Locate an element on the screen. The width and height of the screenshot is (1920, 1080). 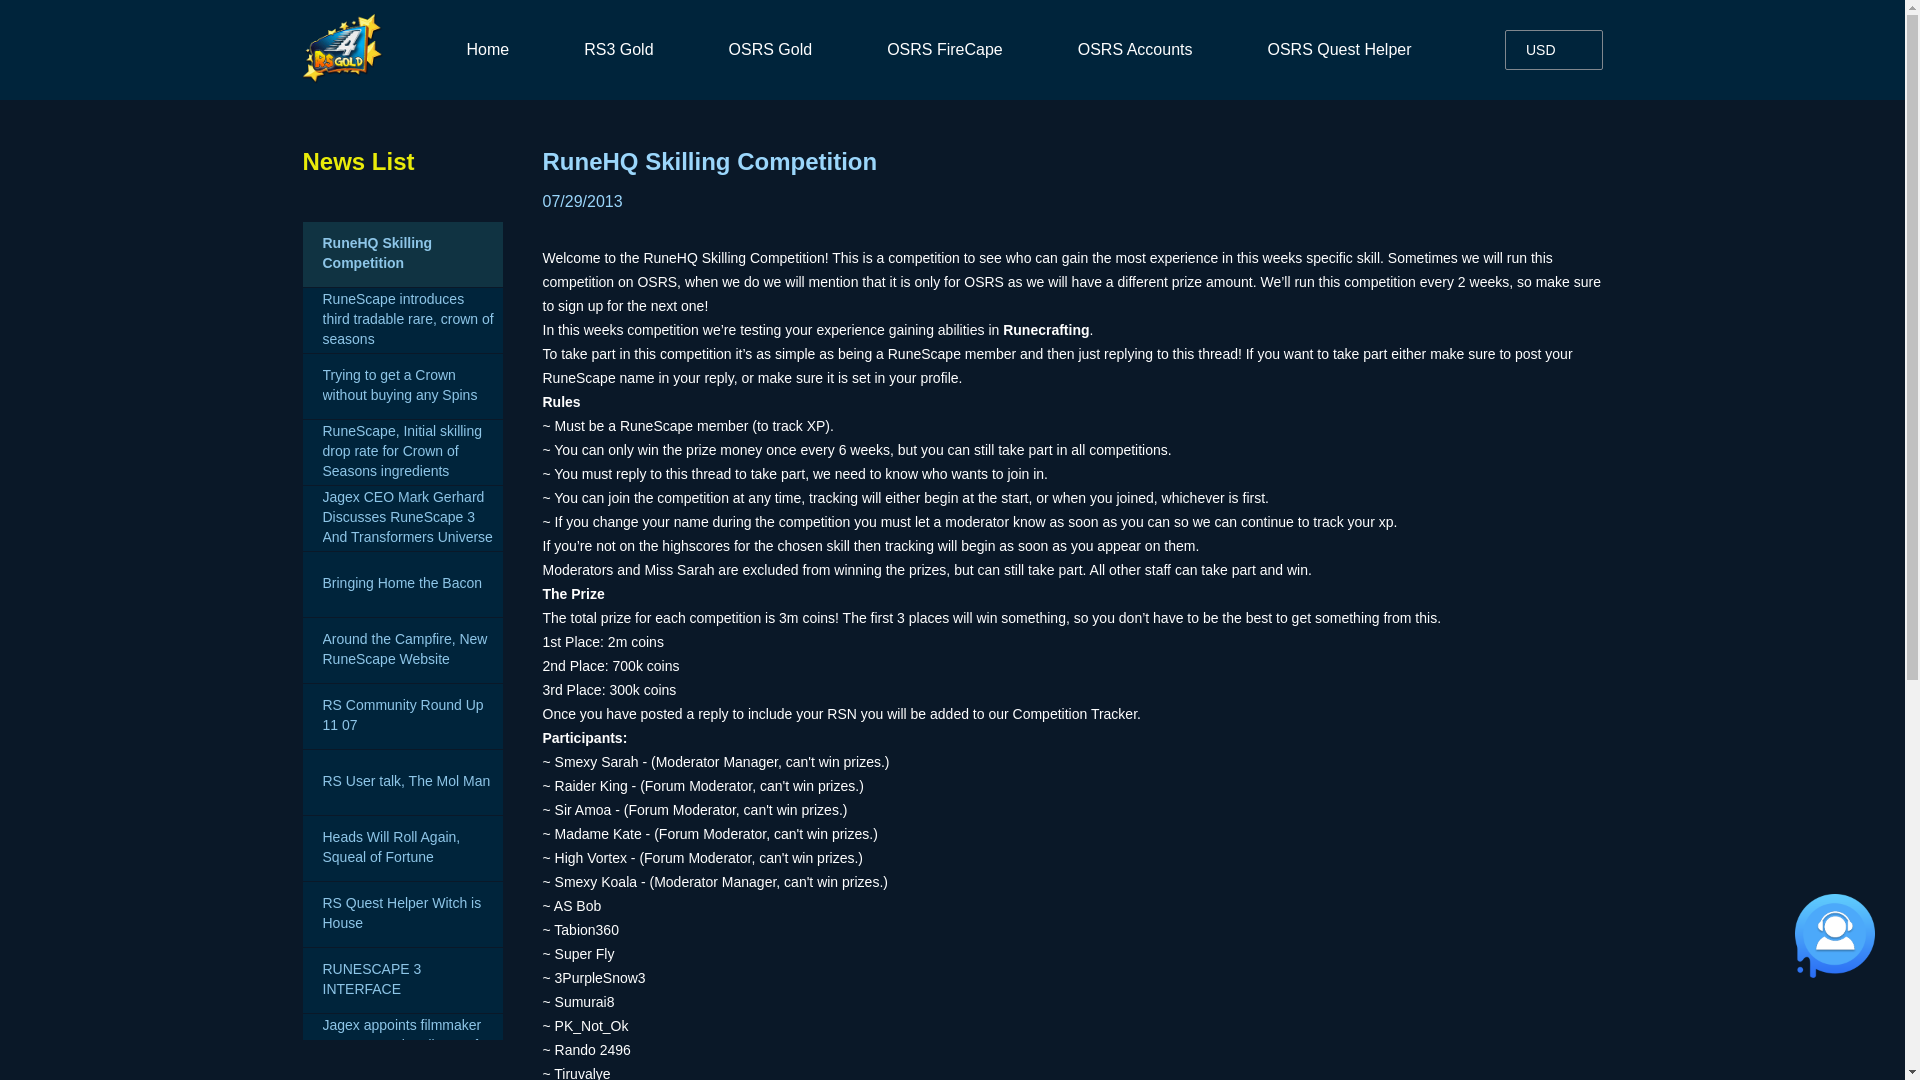
RuneHQ Skilling Competition is located at coordinates (402, 254).